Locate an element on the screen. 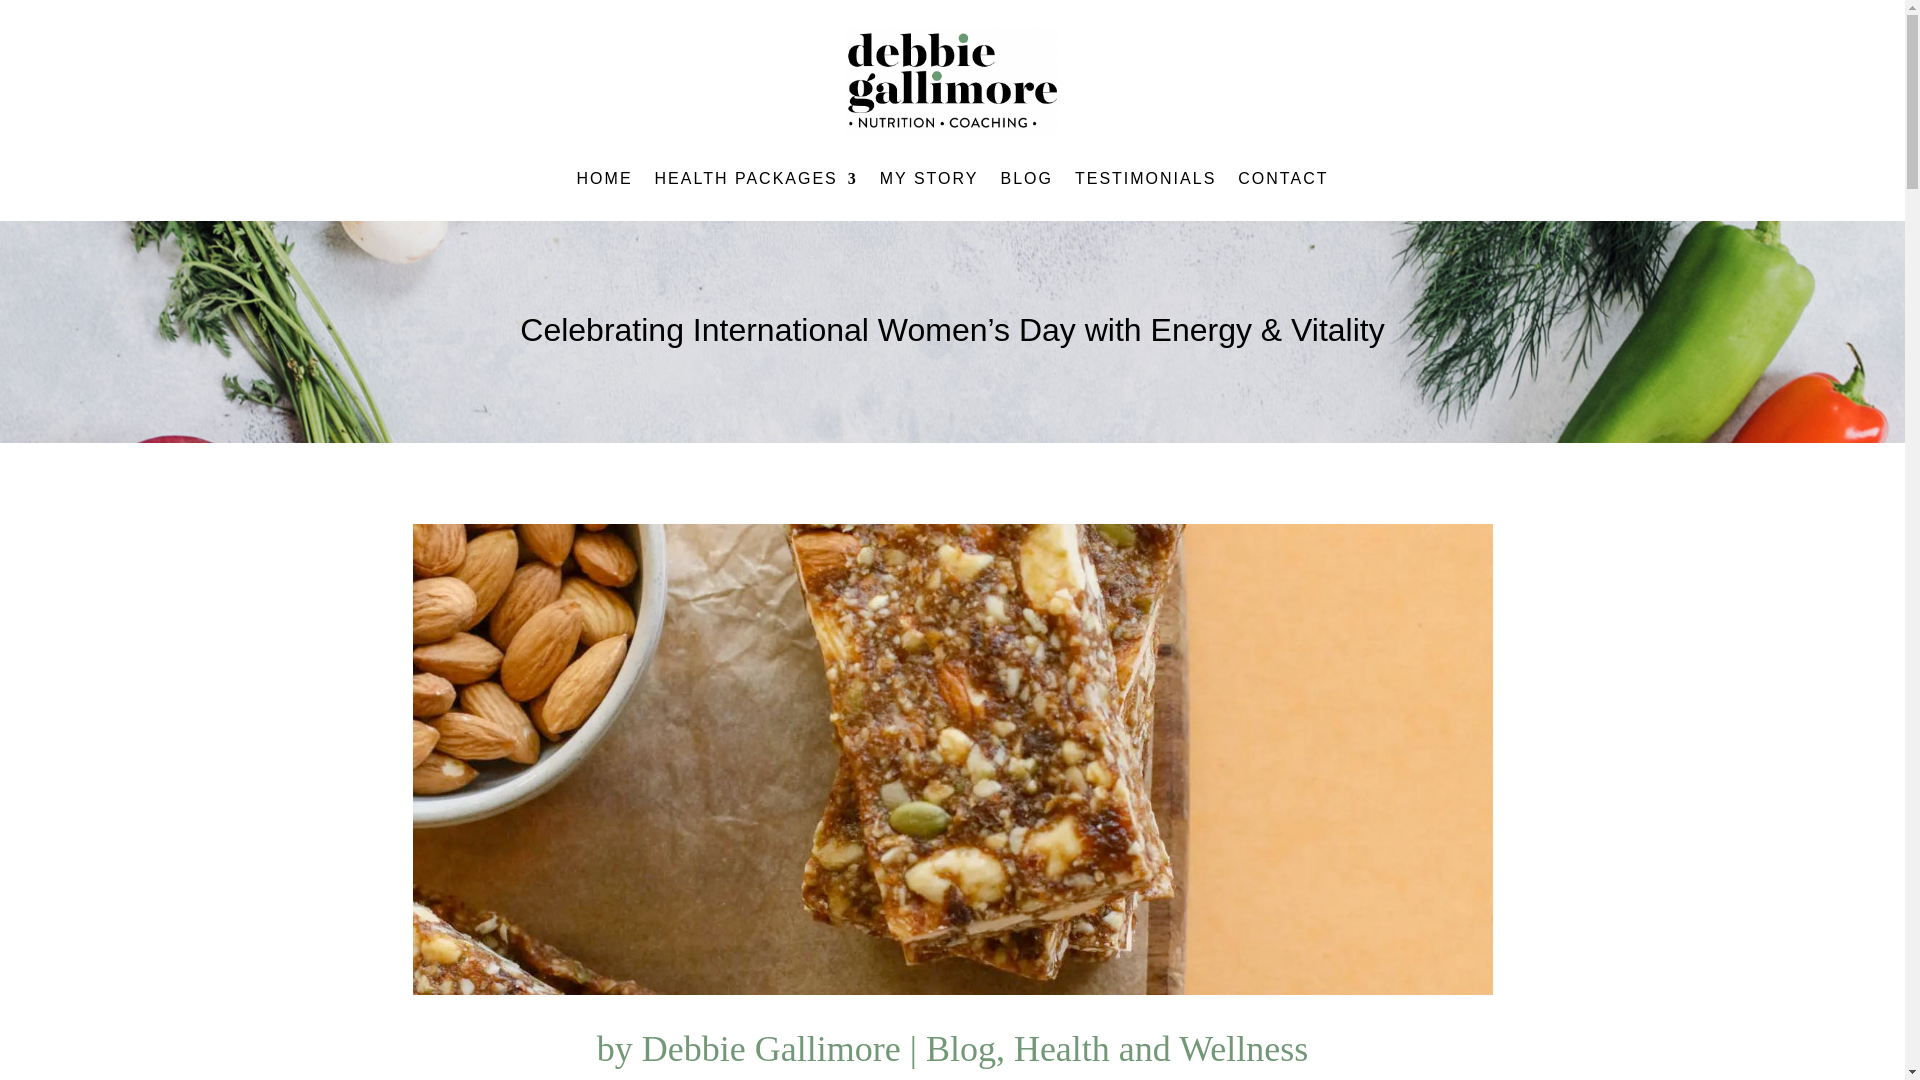 This screenshot has width=1920, height=1080. Blog is located at coordinates (960, 1049).